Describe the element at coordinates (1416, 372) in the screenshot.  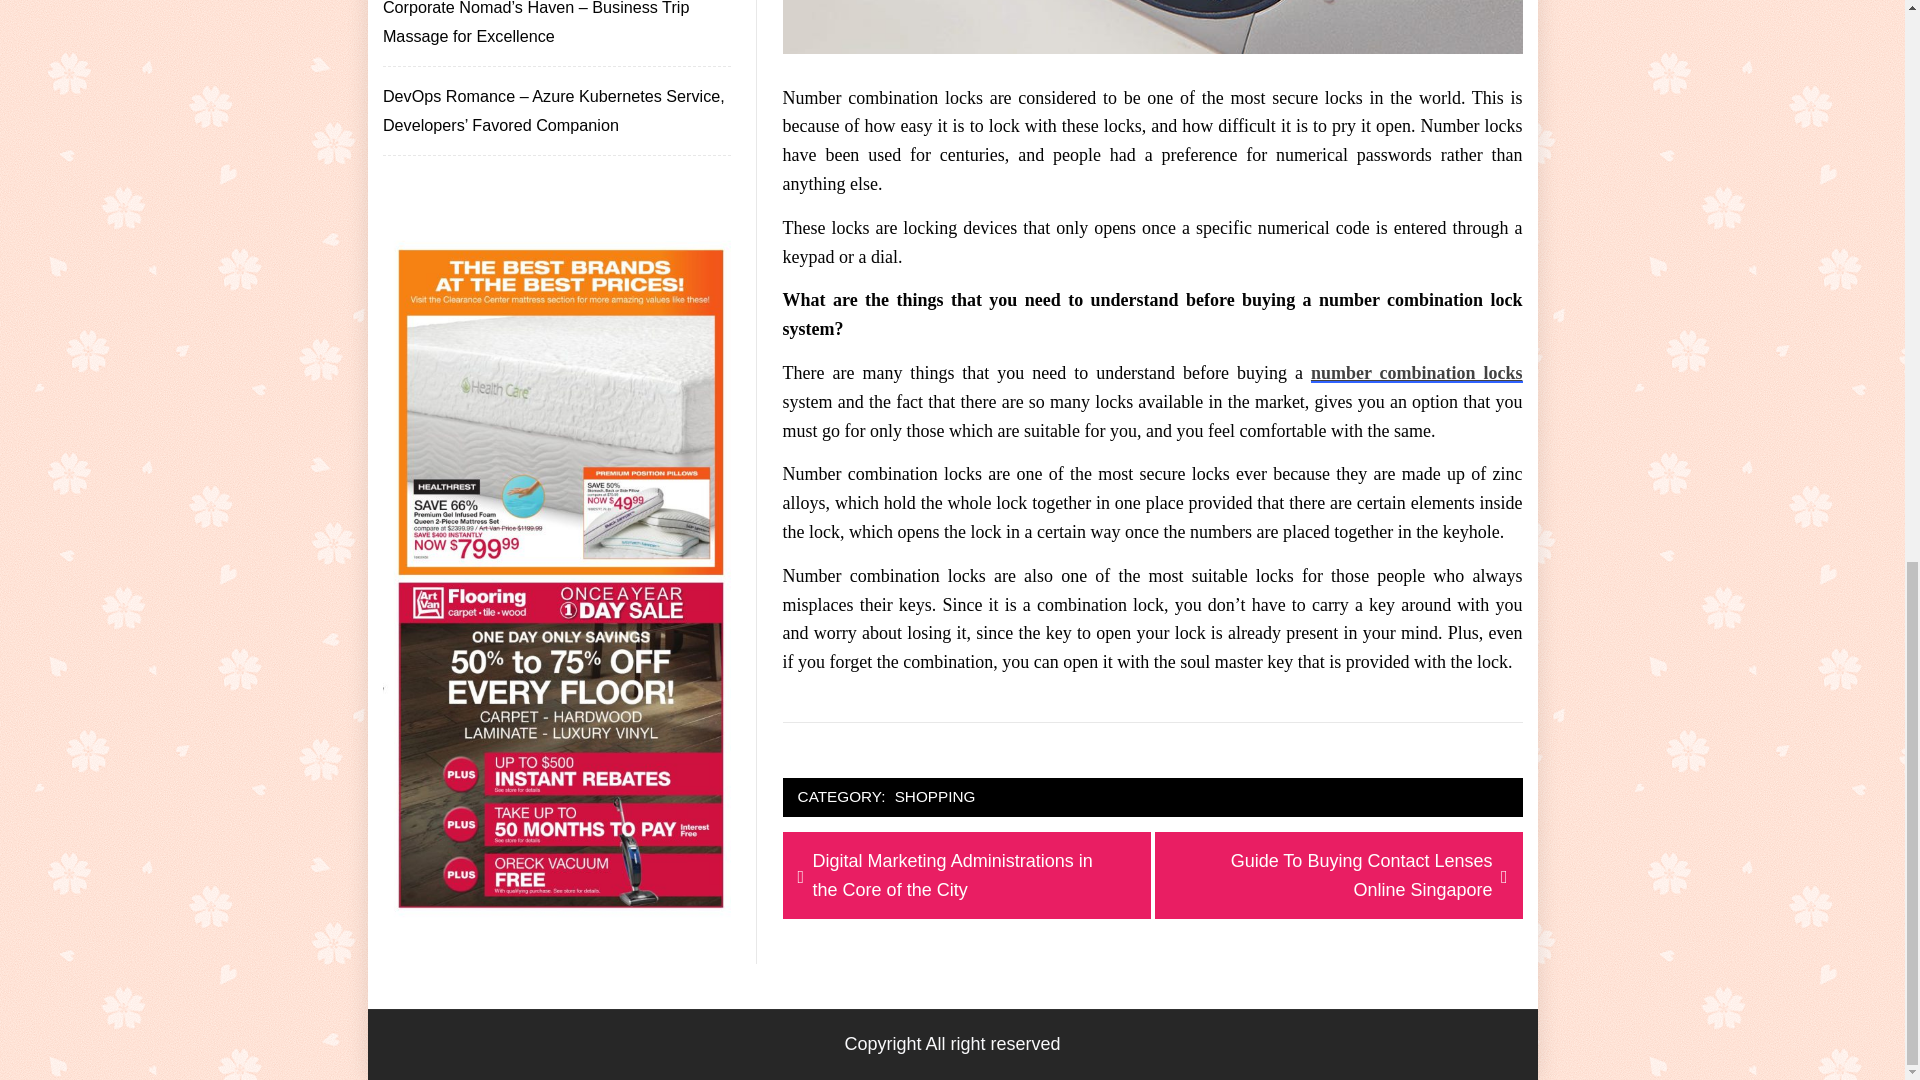
I see `number combination locks` at that location.